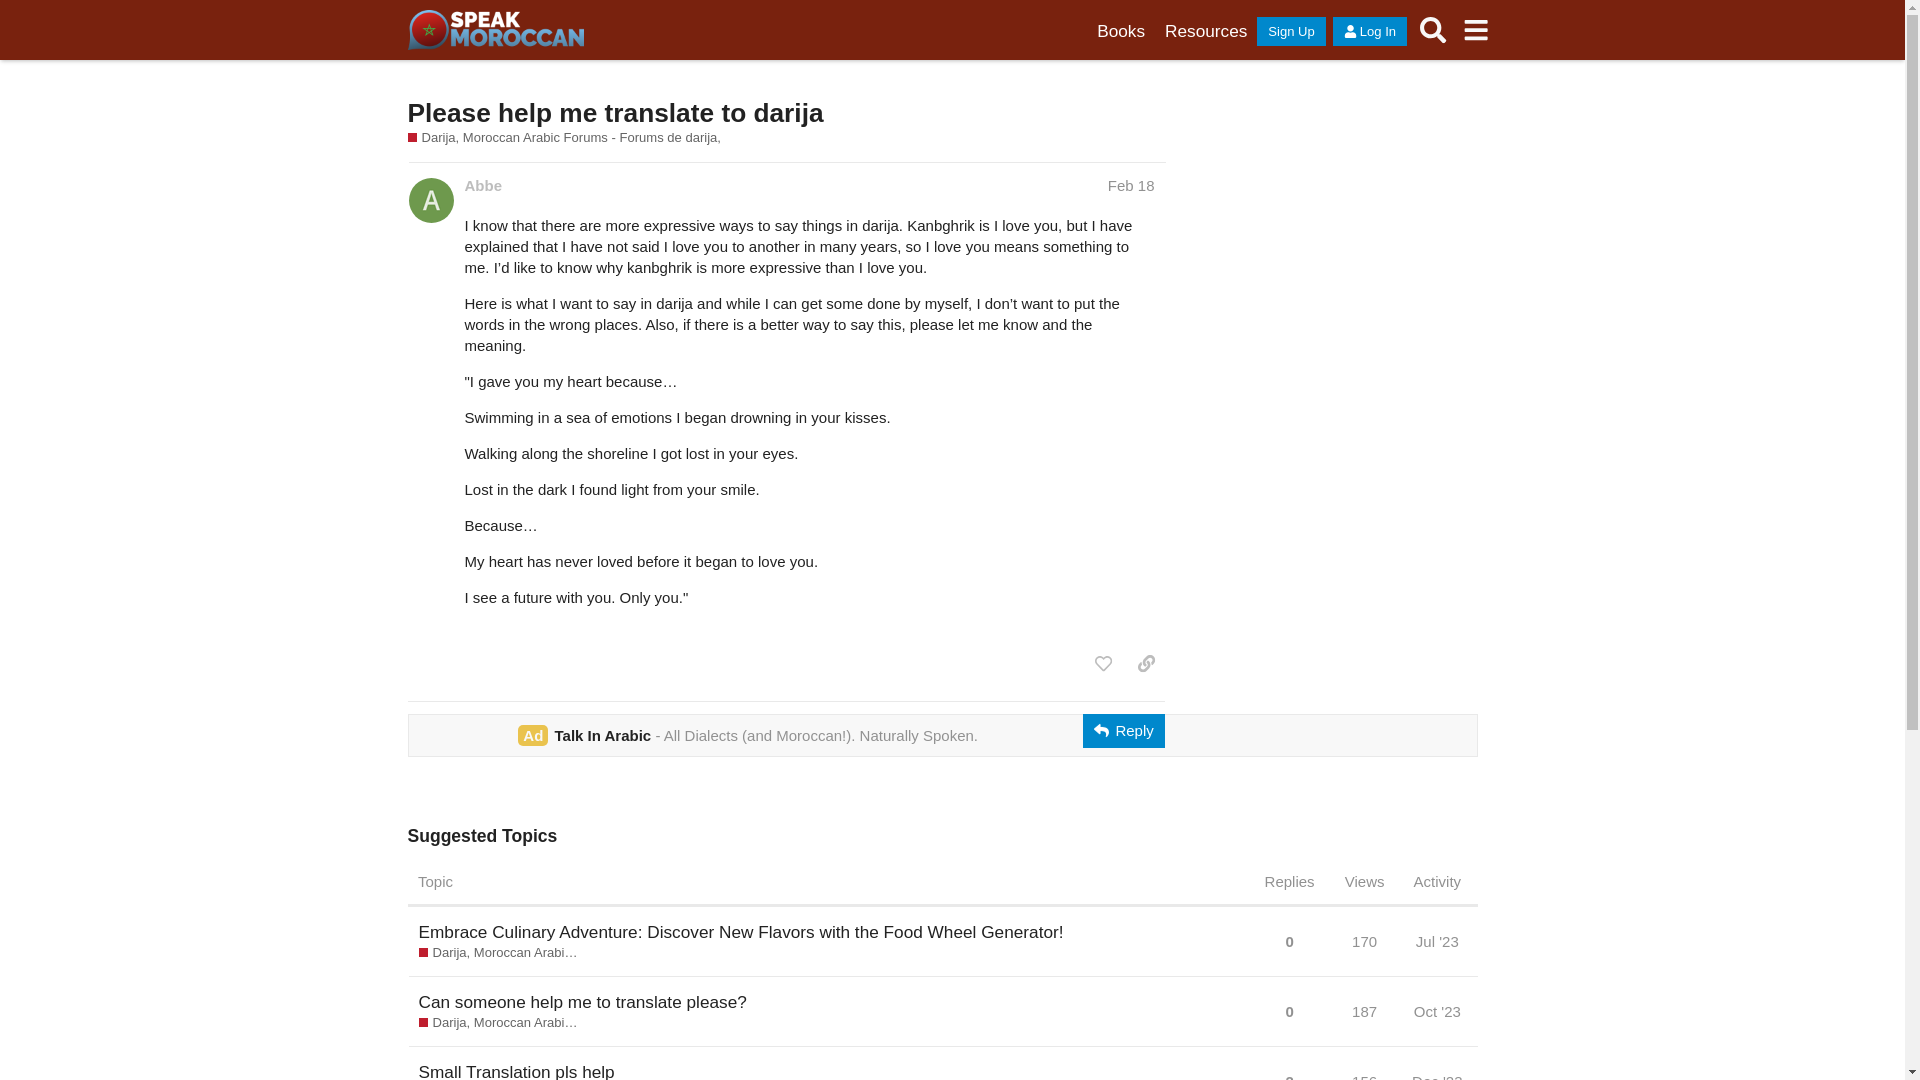 This screenshot has width=1920, height=1080. Describe the element at coordinates (1102, 664) in the screenshot. I see `like this post` at that location.